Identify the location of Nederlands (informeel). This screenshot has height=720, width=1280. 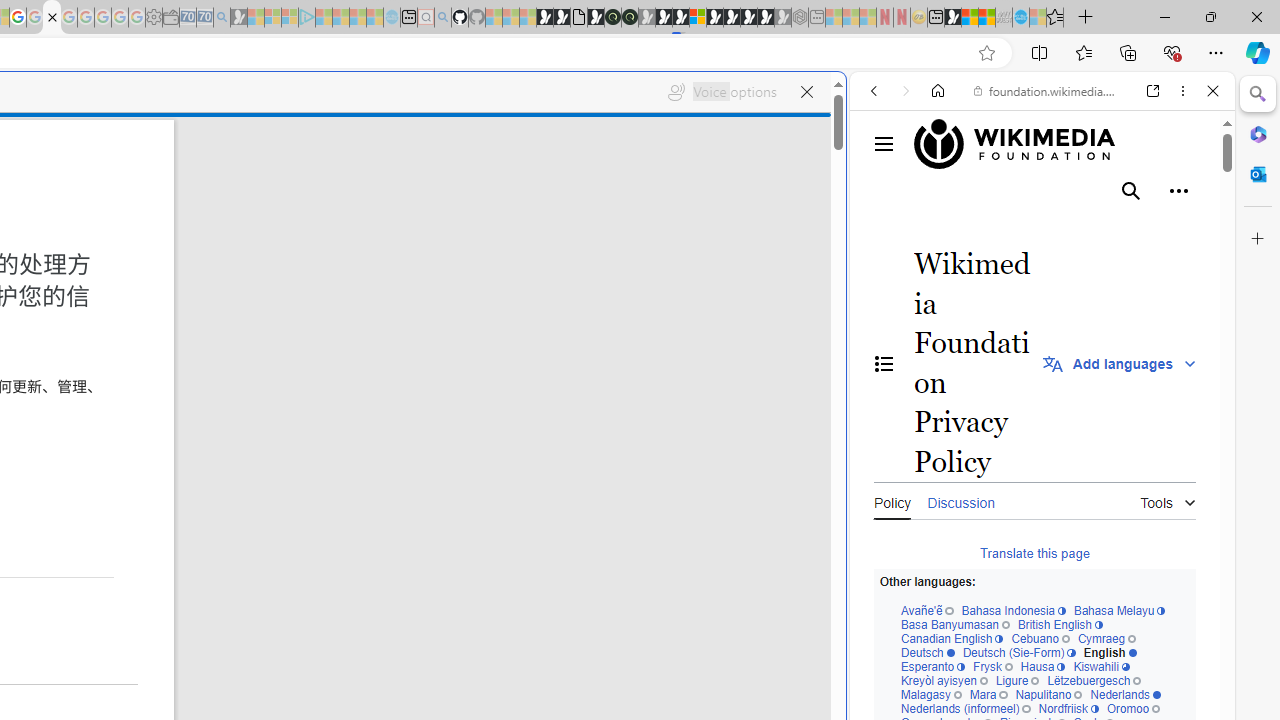
(964, 710).